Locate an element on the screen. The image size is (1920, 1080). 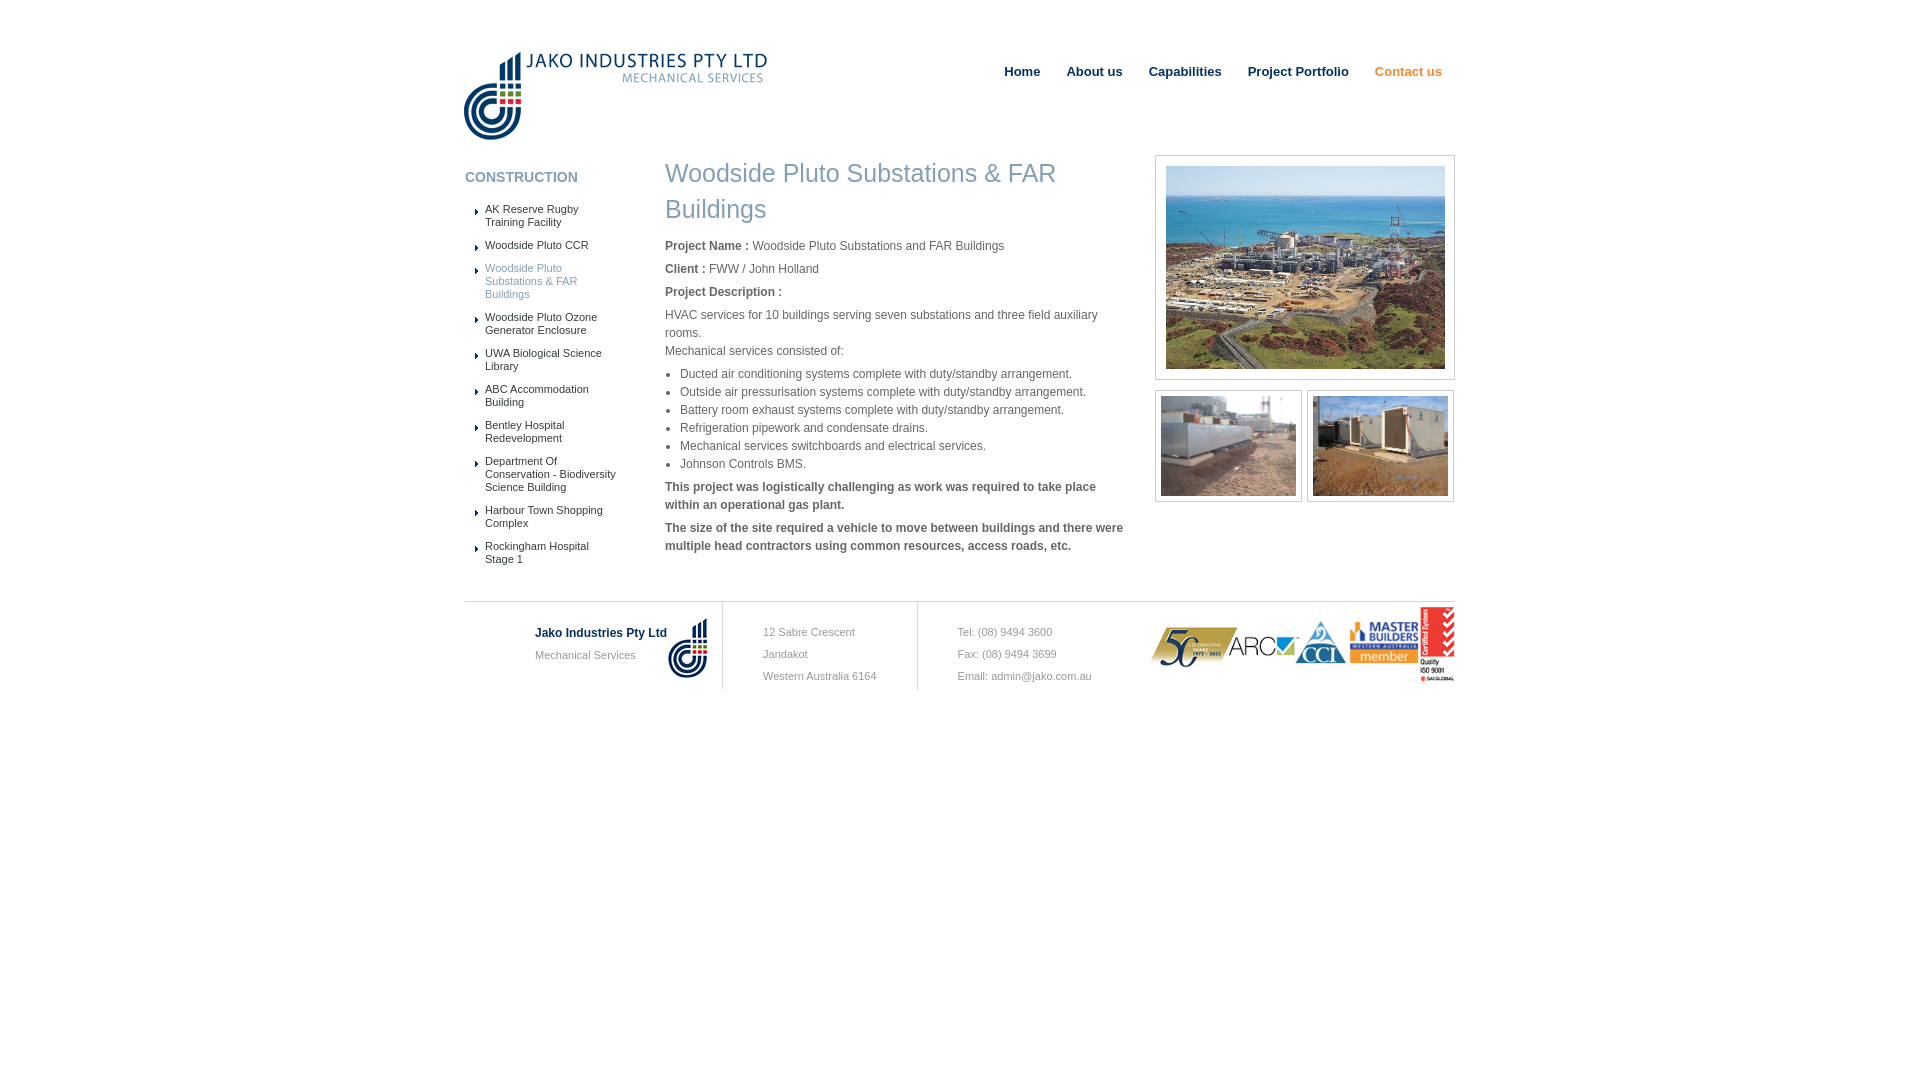
Rockingham Hospital Stage 1 is located at coordinates (537, 552).